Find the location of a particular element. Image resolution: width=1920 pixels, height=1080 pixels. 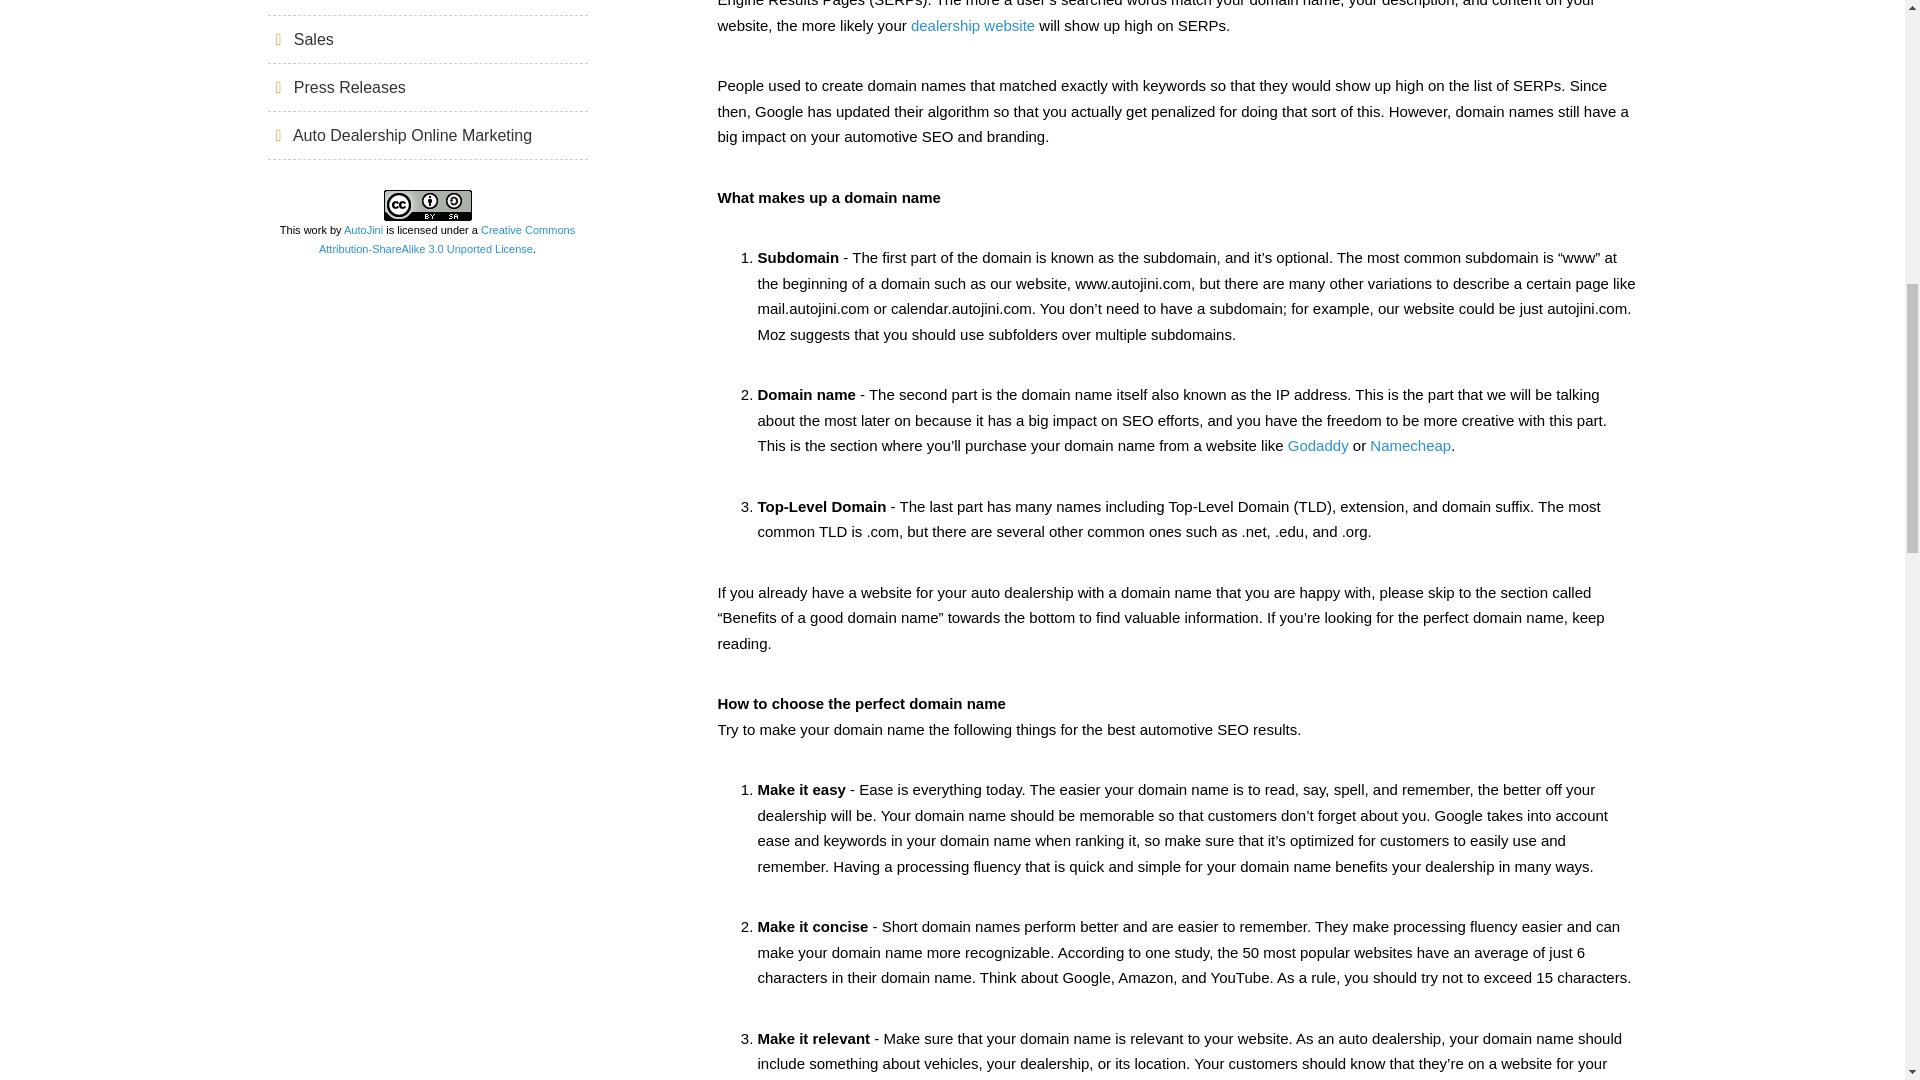

Auto Dealership Online Marketing is located at coordinates (428, 135).